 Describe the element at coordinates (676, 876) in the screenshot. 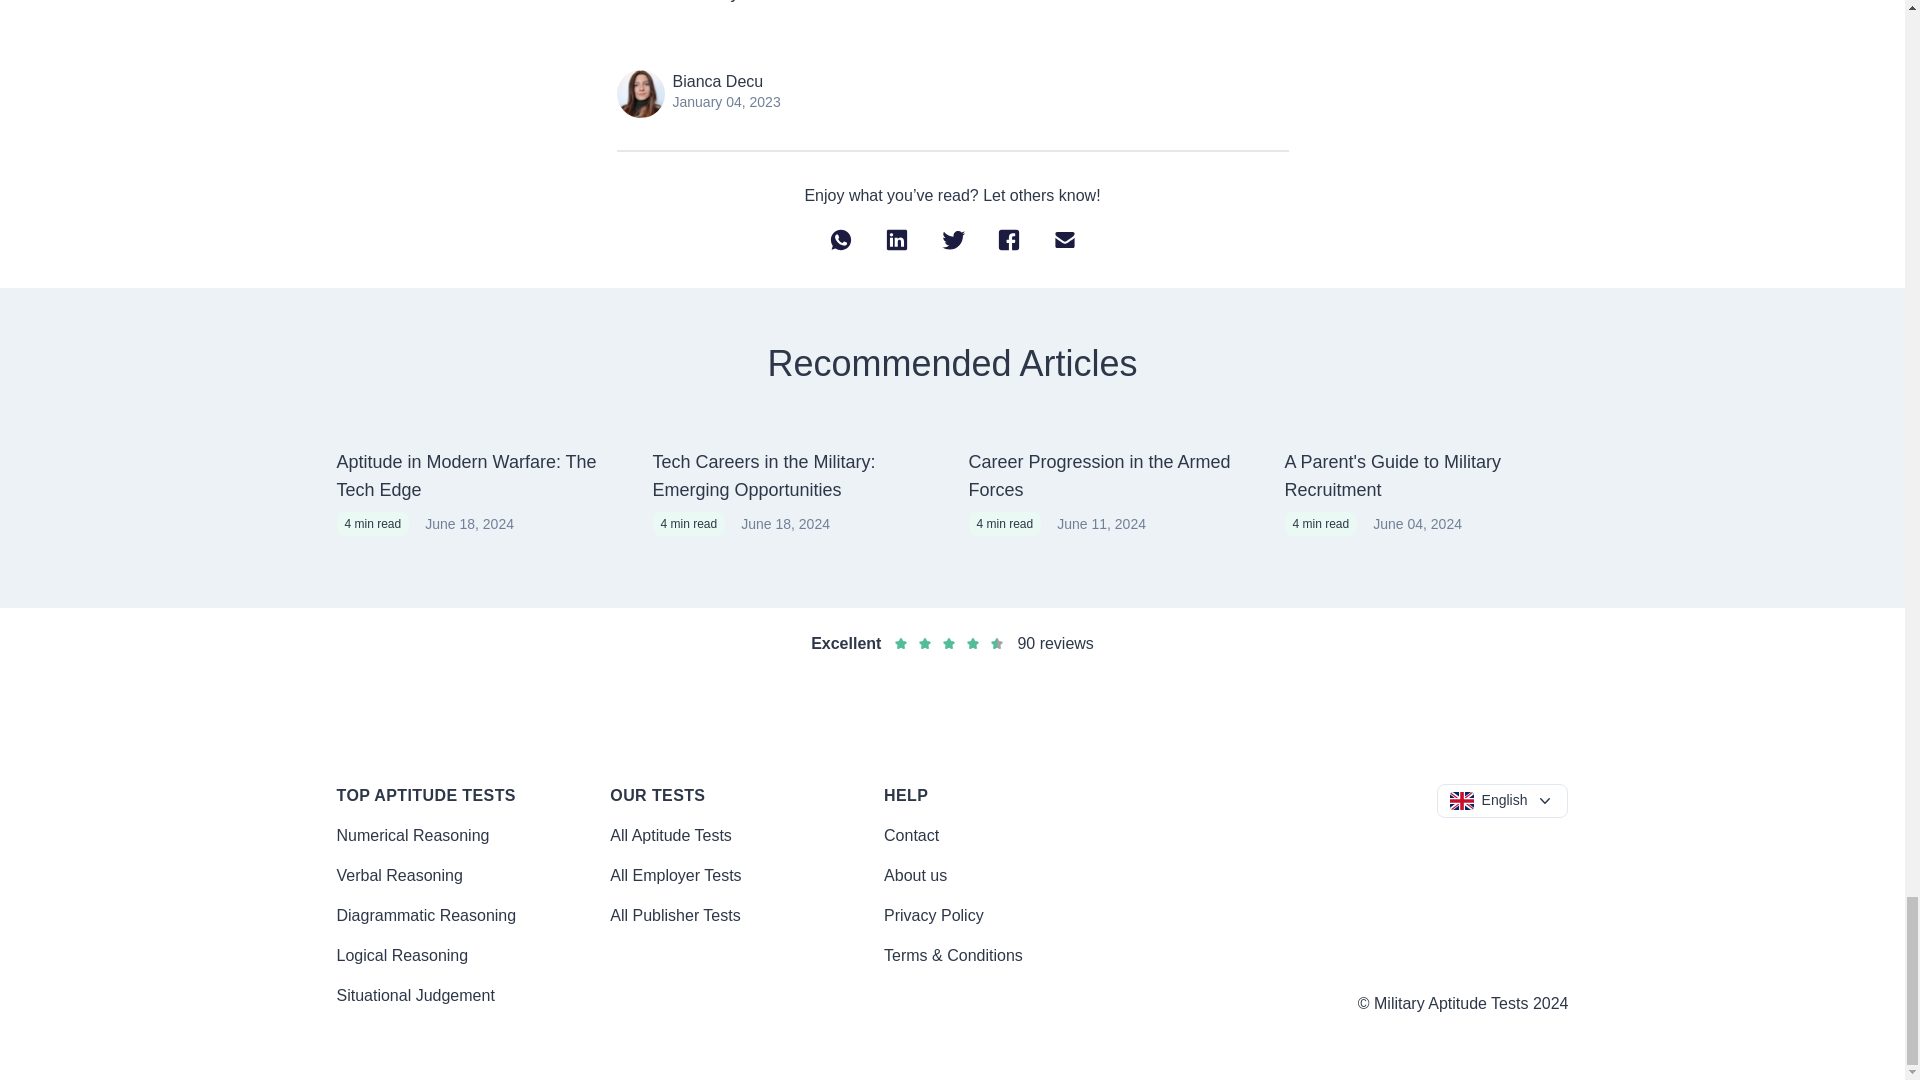

I see `All Employer Tests` at that location.